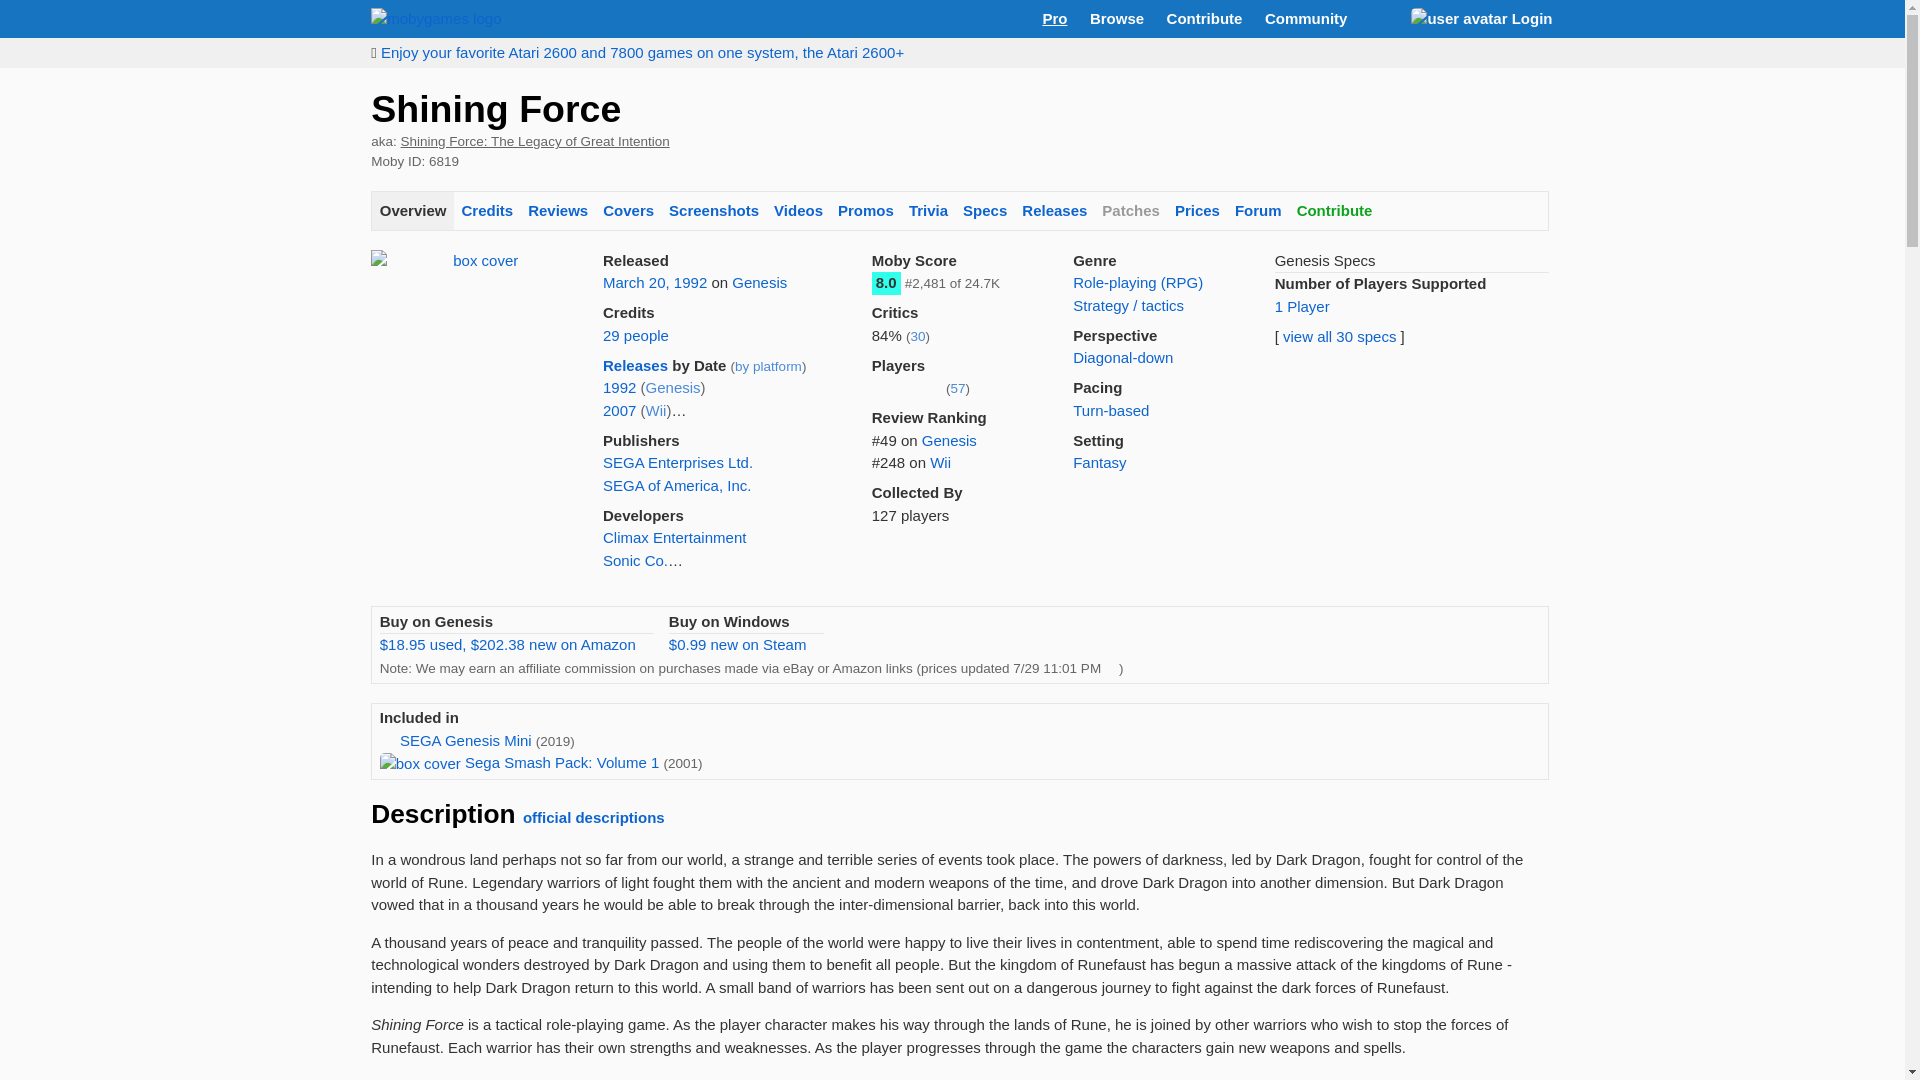 Image resolution: width=1920 pixels, height=1080 pixels. Describe the element at coordinates (412, 212) in the screenshot. I see `Overview` at that location.